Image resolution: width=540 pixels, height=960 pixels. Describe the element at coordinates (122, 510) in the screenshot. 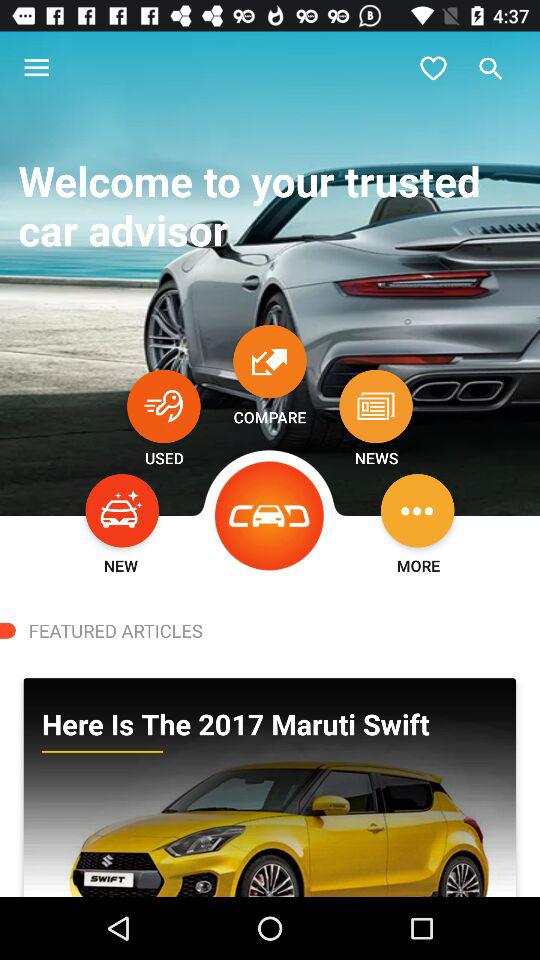

I see `press the icon above new icon` at that location.